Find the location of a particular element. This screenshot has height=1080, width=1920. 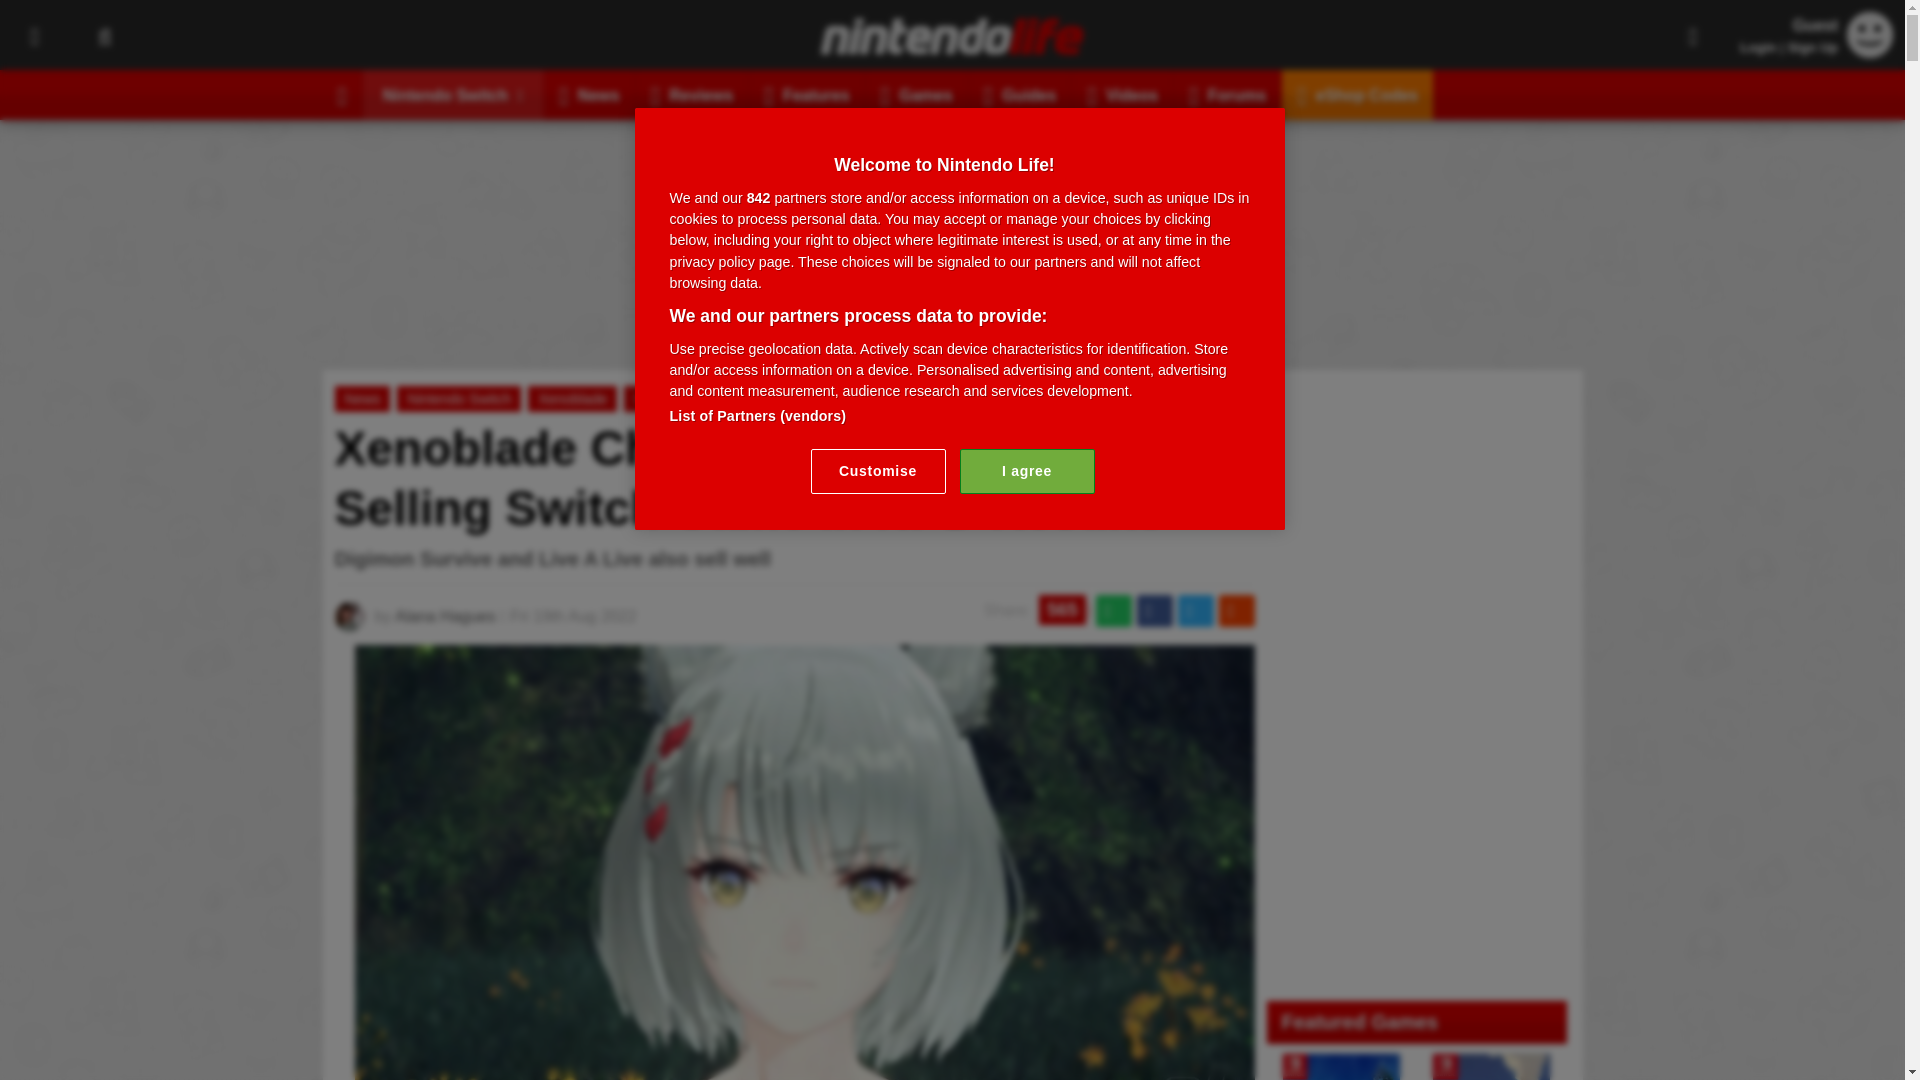

Guides is located at coordinates (1021, 94).